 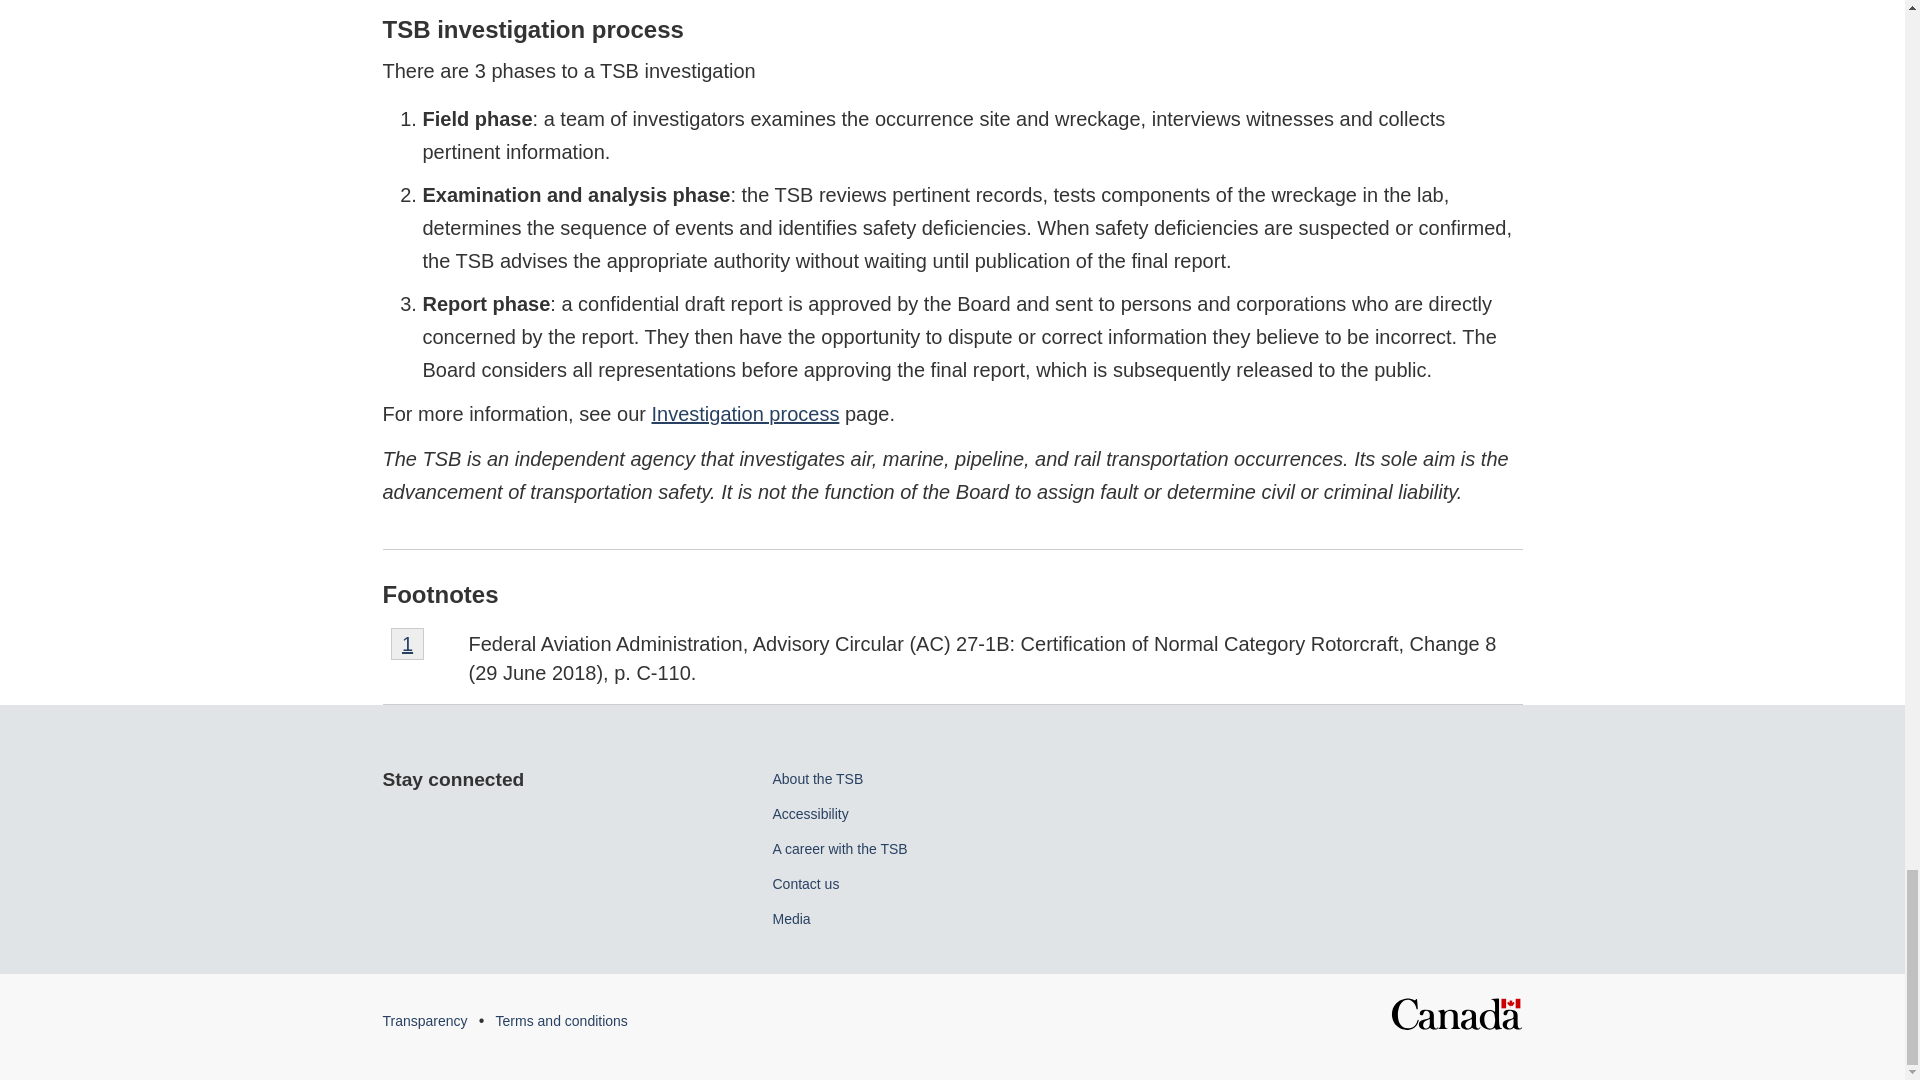 I want to click on Transparency, so click(x=1456, y=1008).